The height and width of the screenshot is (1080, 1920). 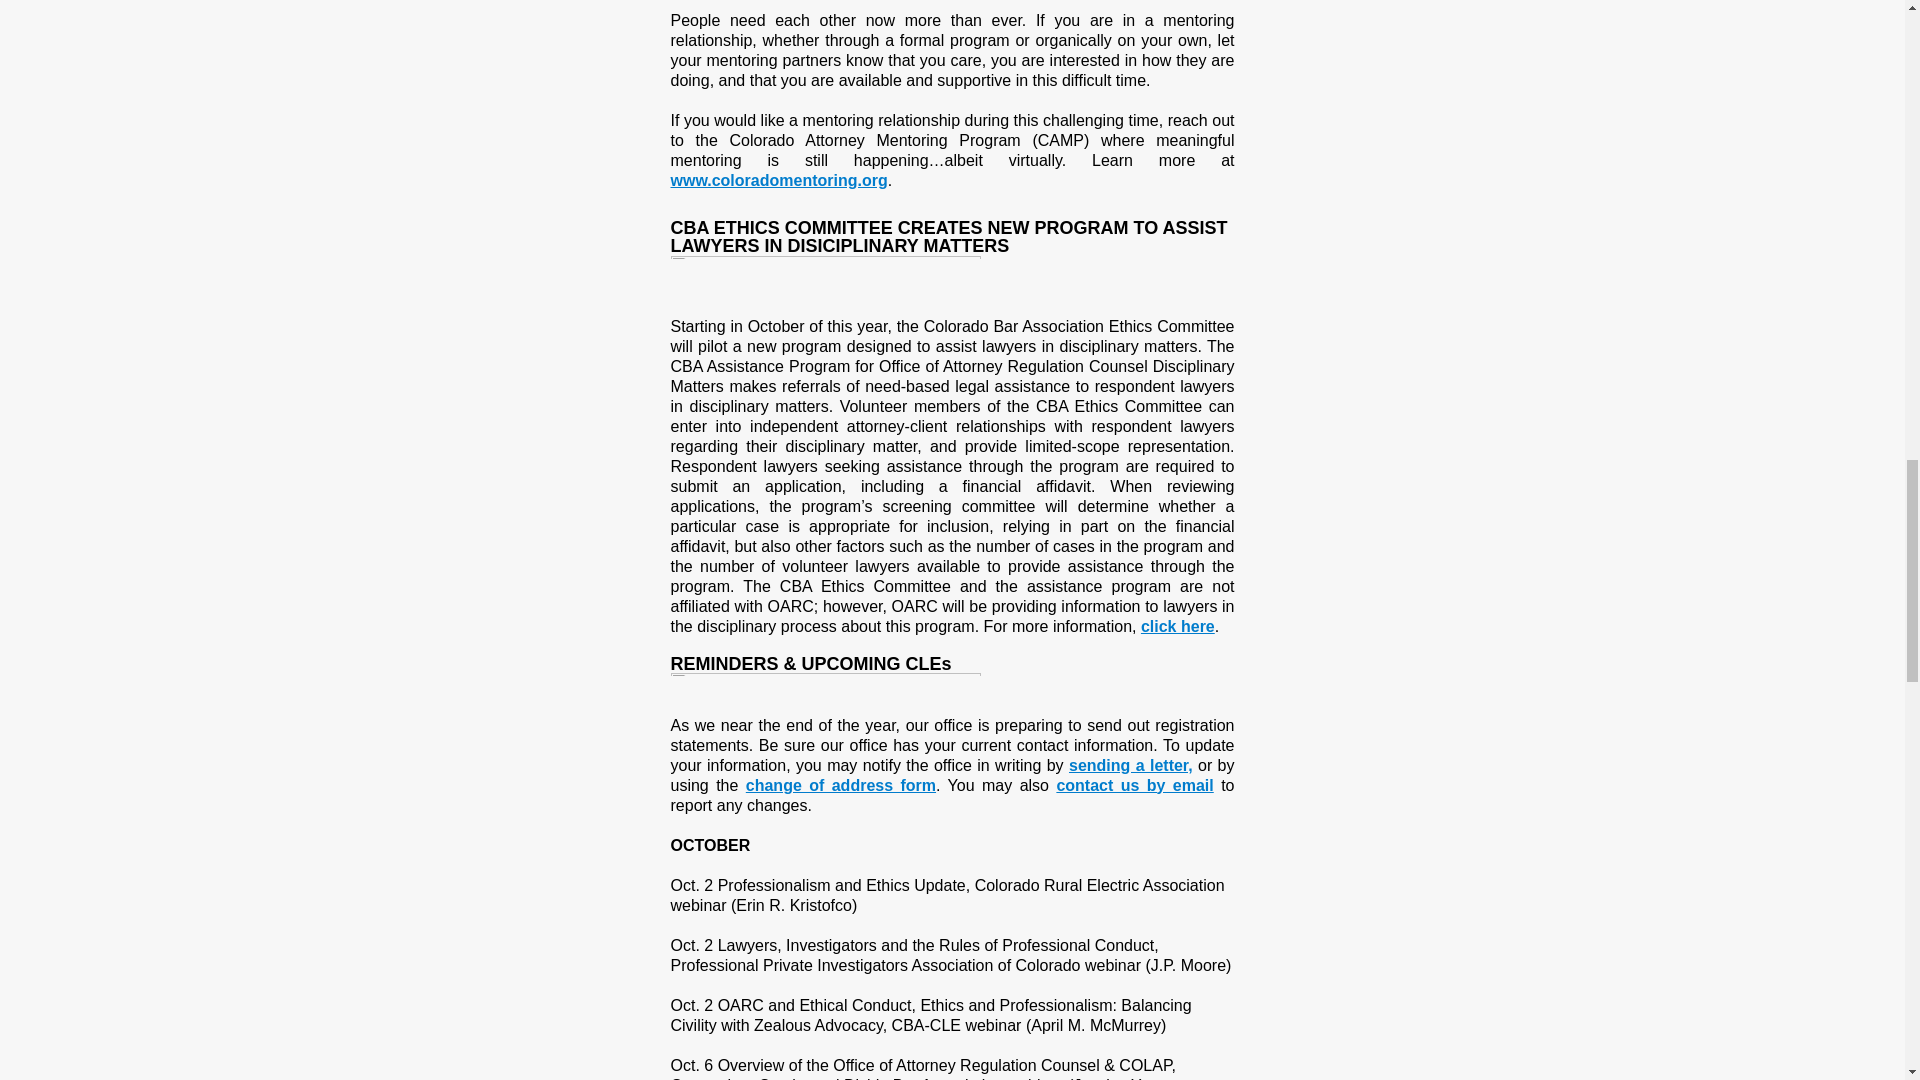 What do you see at coordinates (778, 180) in the screenshot?
I see `www.coloradomentoring.org` at bounding box center [778, 180].